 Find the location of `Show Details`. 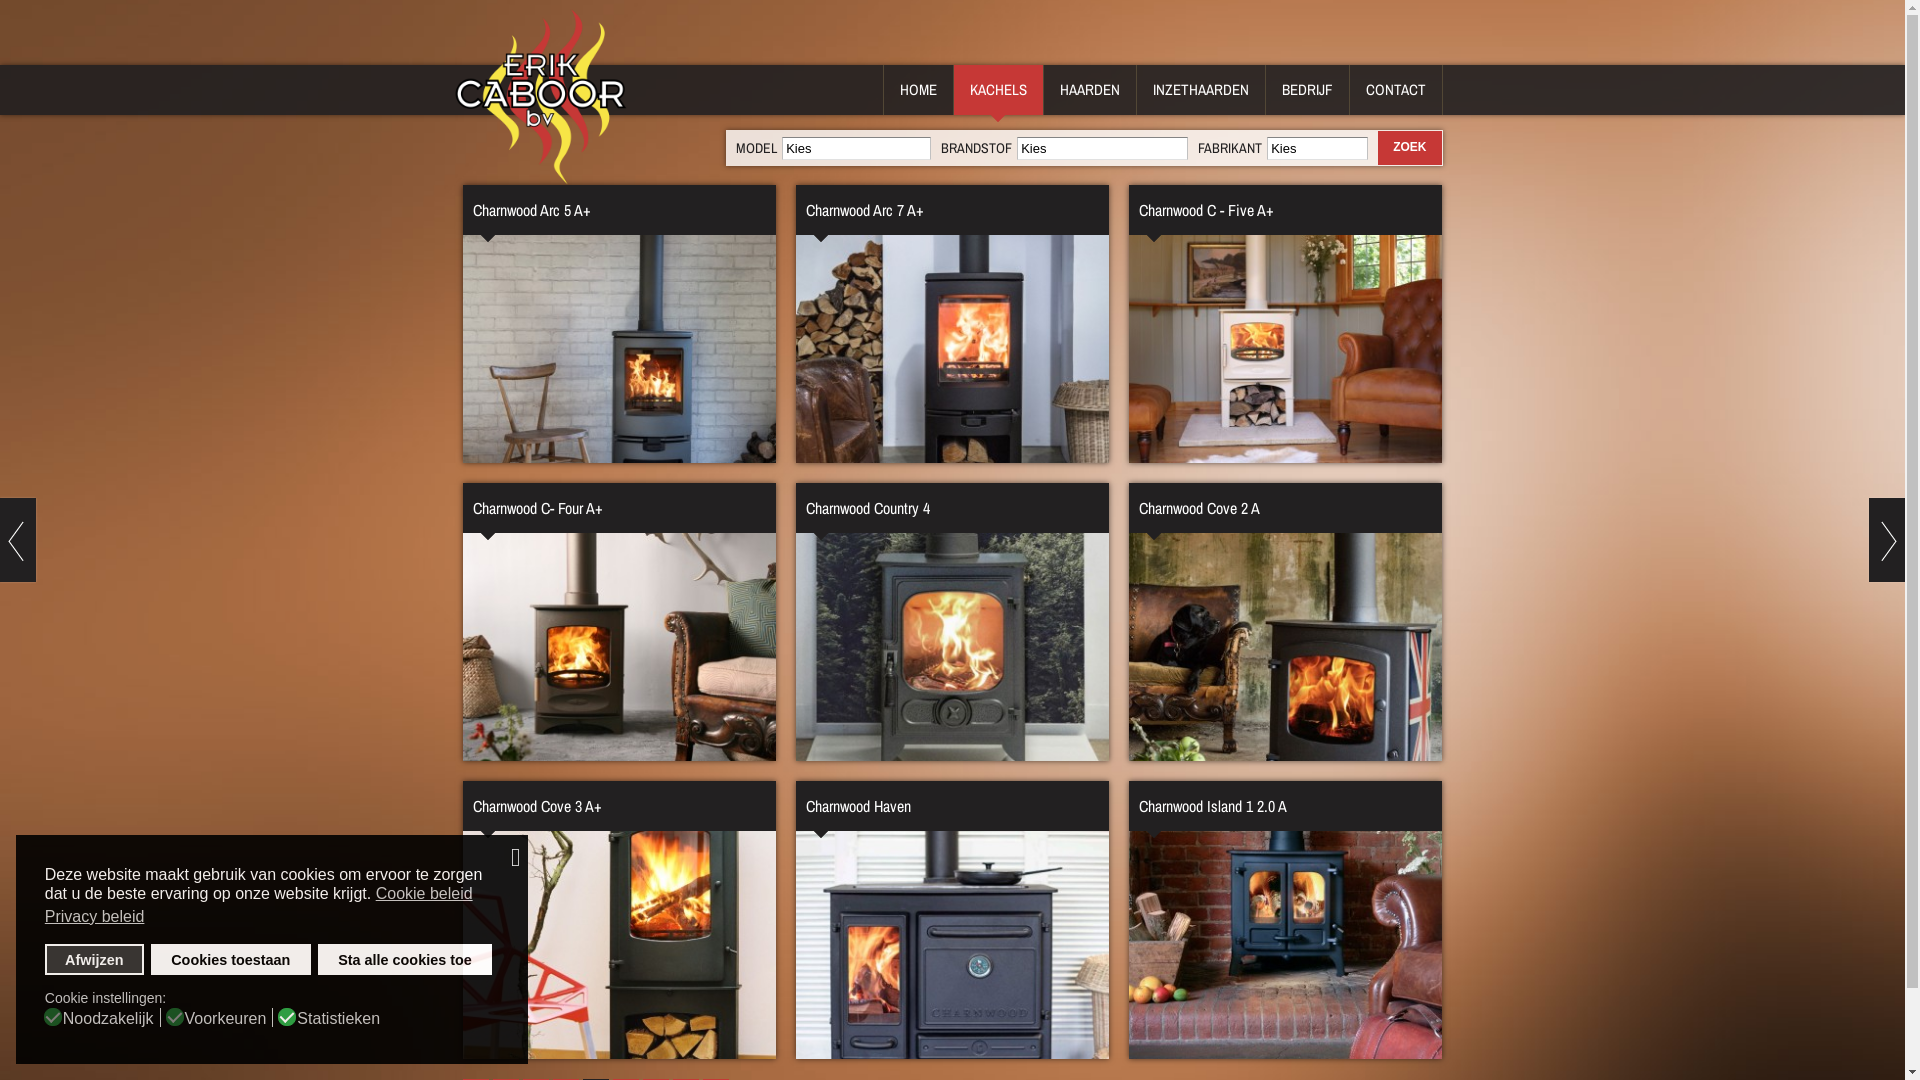

Show Details is located at coordinates (952, 920).